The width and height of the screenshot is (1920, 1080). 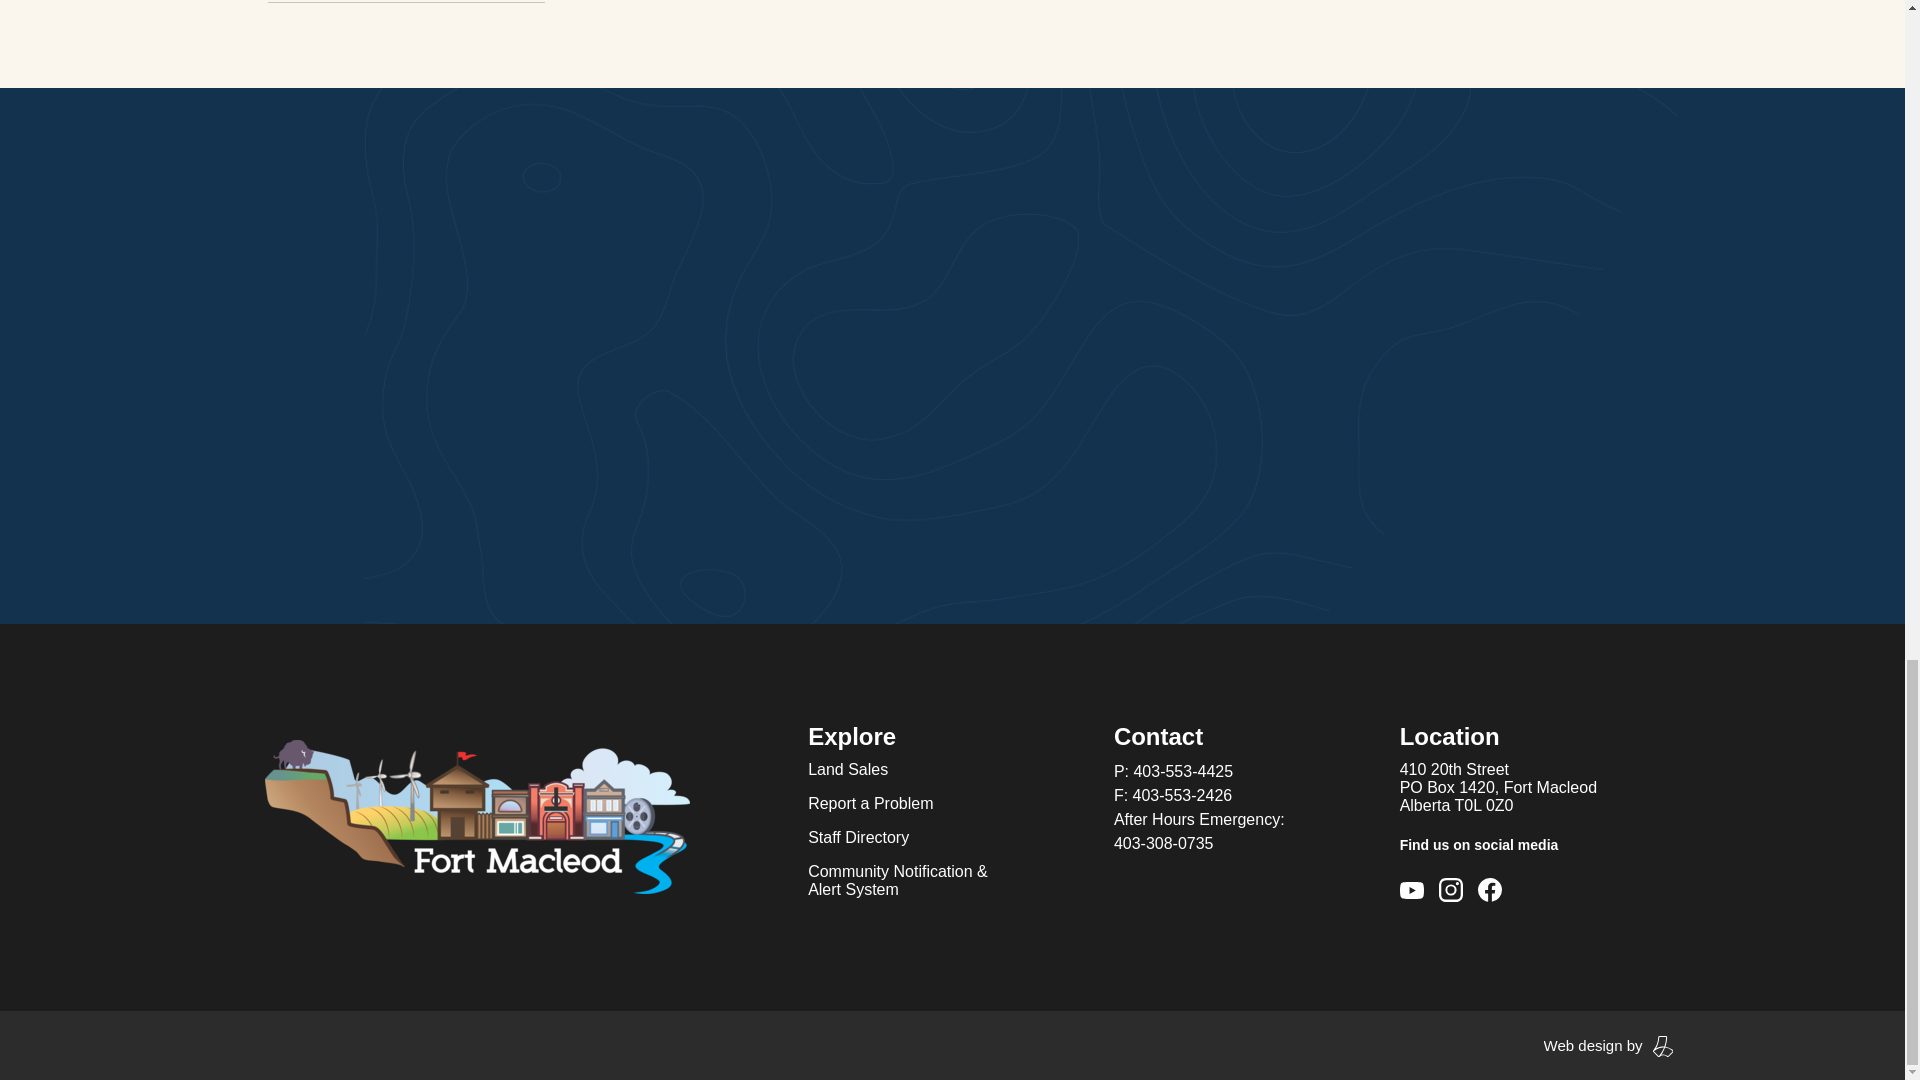 I want to click on Report a Problem, so click(x=870, y=804).